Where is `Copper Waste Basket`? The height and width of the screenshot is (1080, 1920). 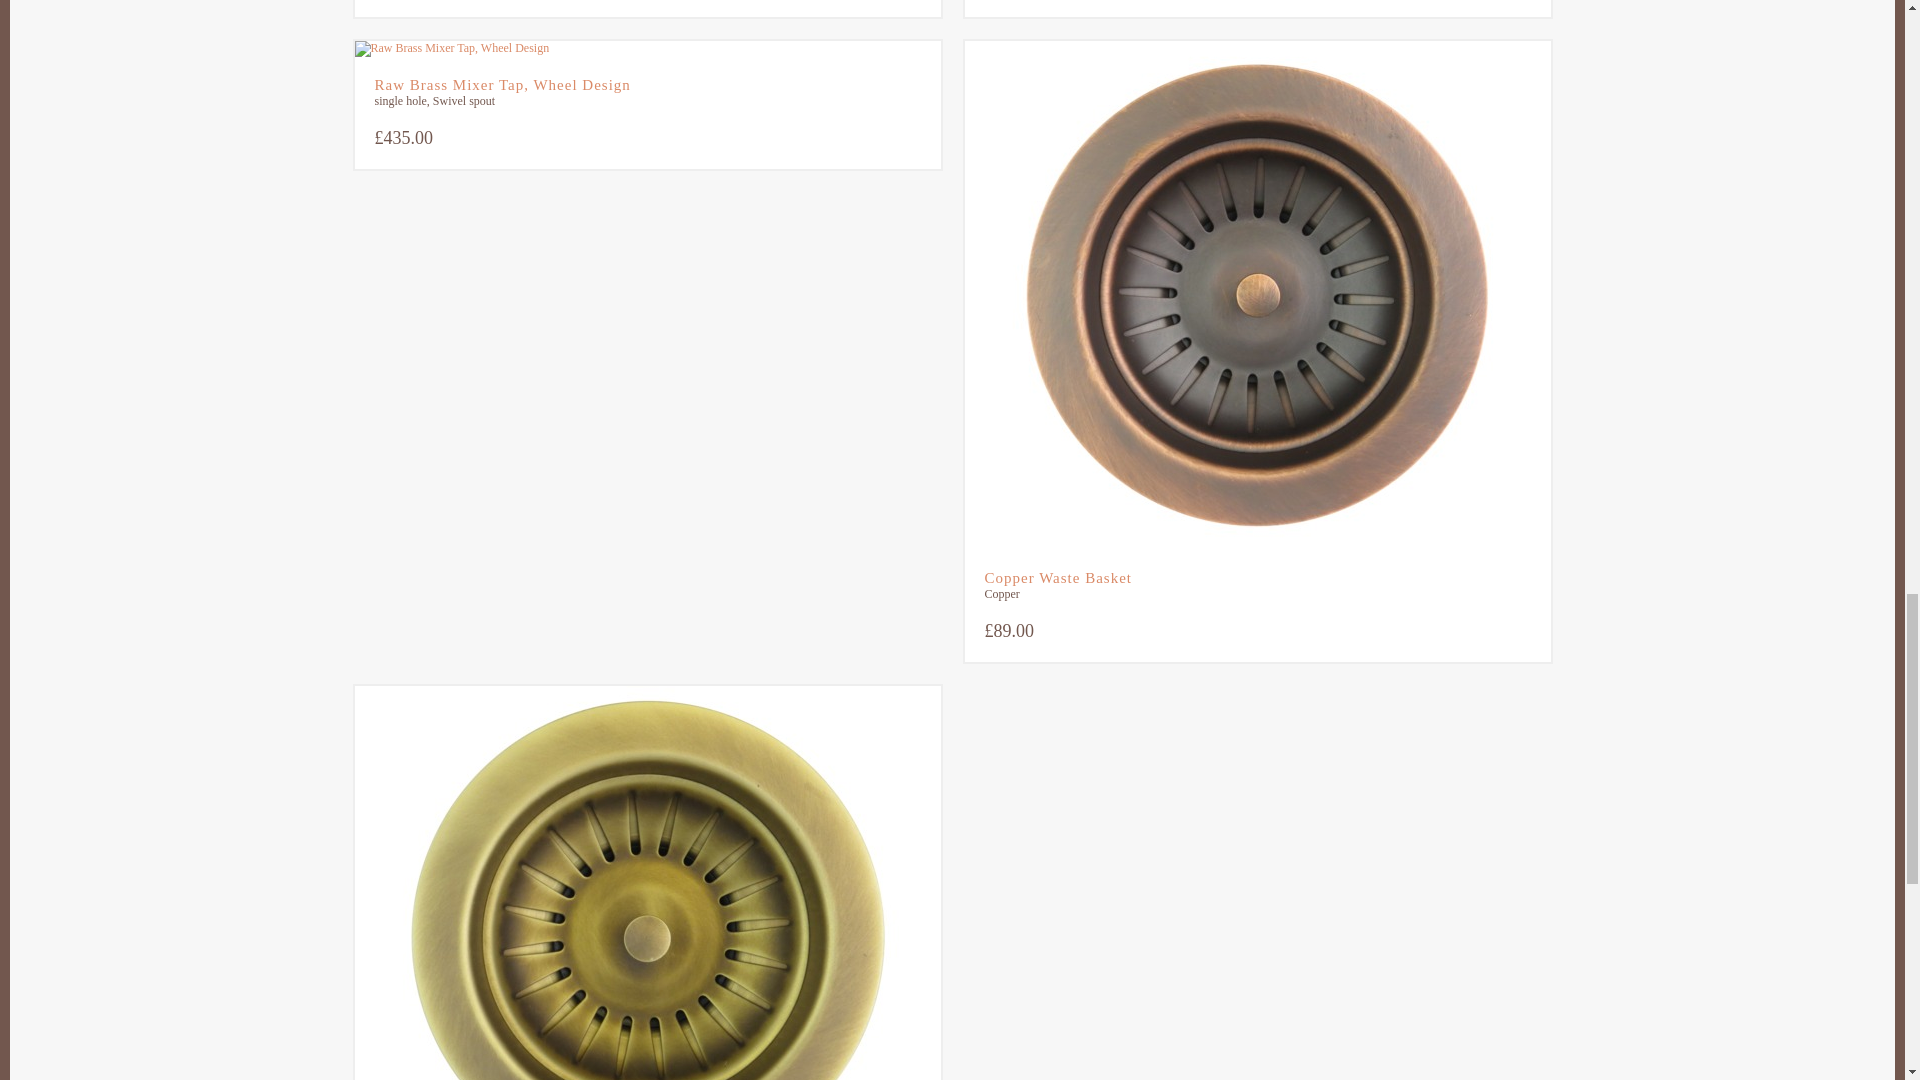 Copper Waste Basket is located at coordinates (1256, 578).